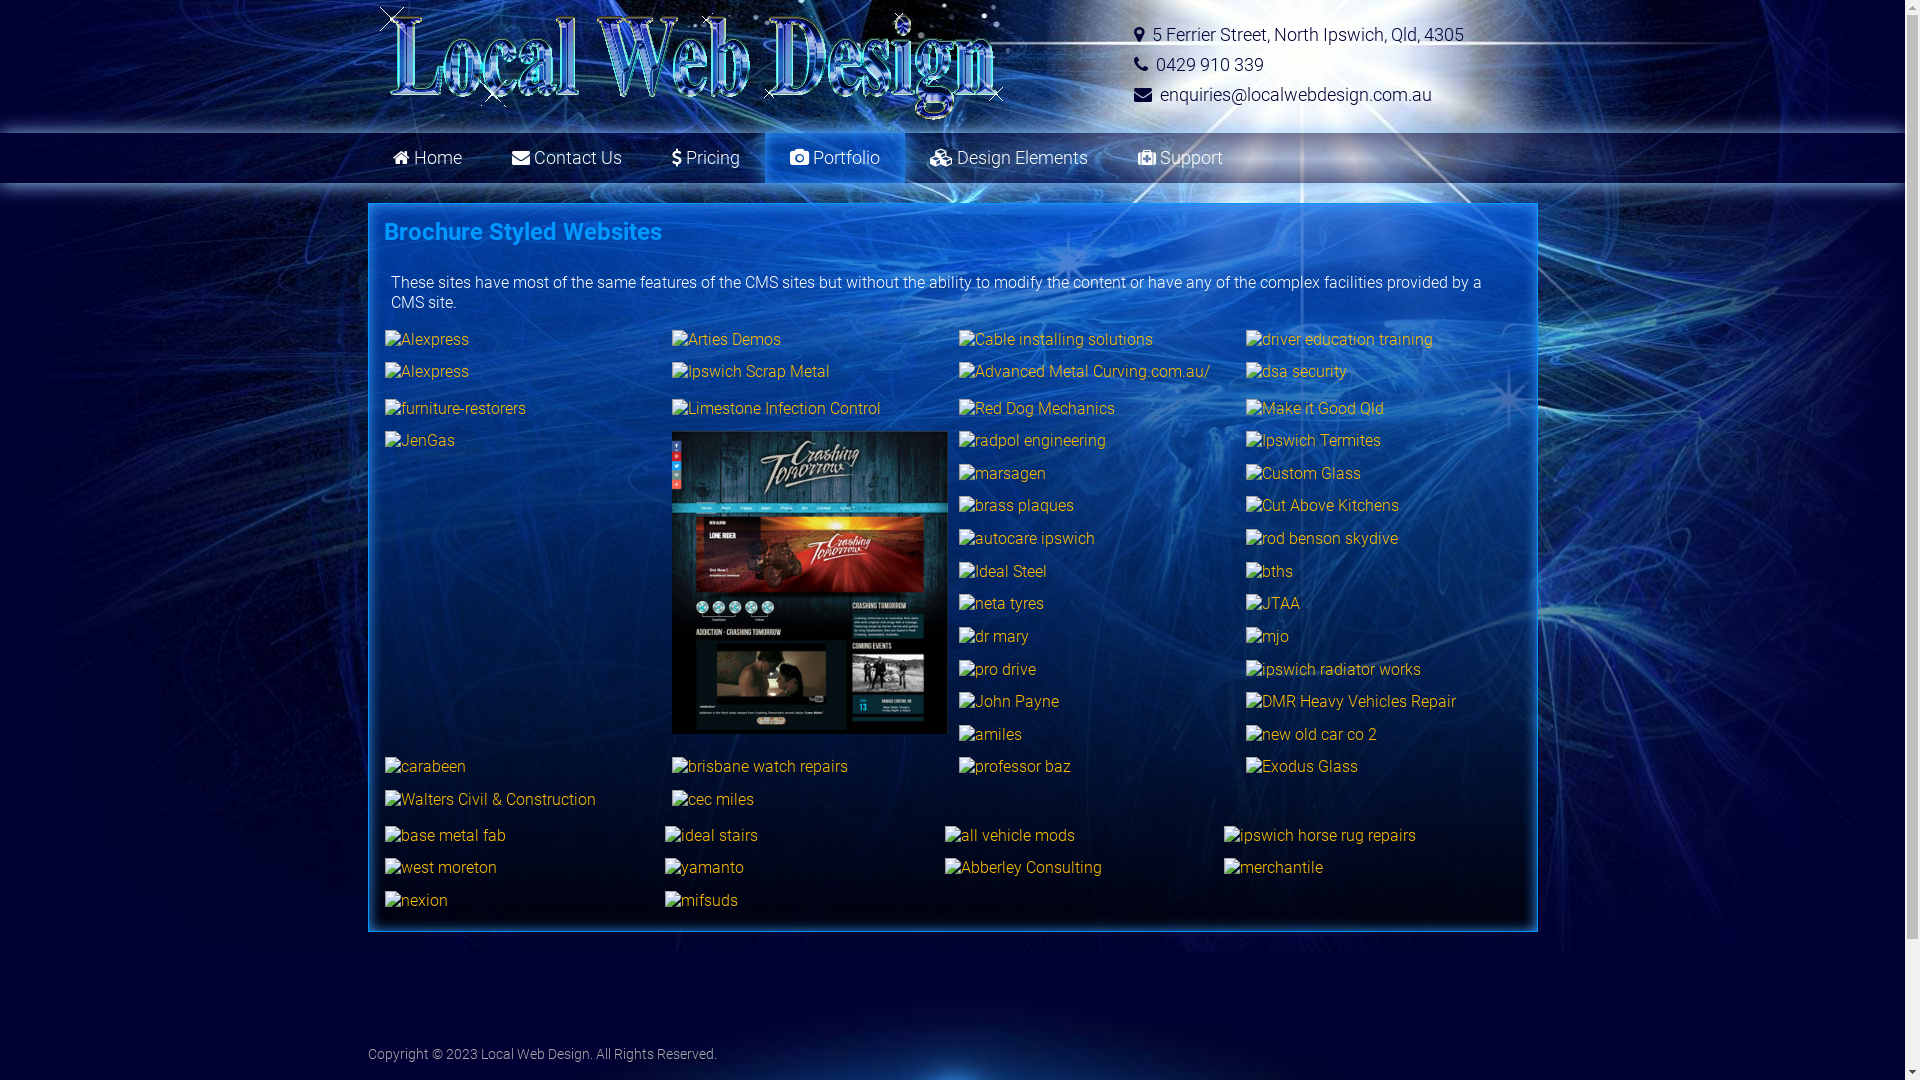  What do you see at coordinates (1296, 94) in the screenshot?
I see `enquiries@localwebdesign.com.au` at bounding box center [1296, 94].